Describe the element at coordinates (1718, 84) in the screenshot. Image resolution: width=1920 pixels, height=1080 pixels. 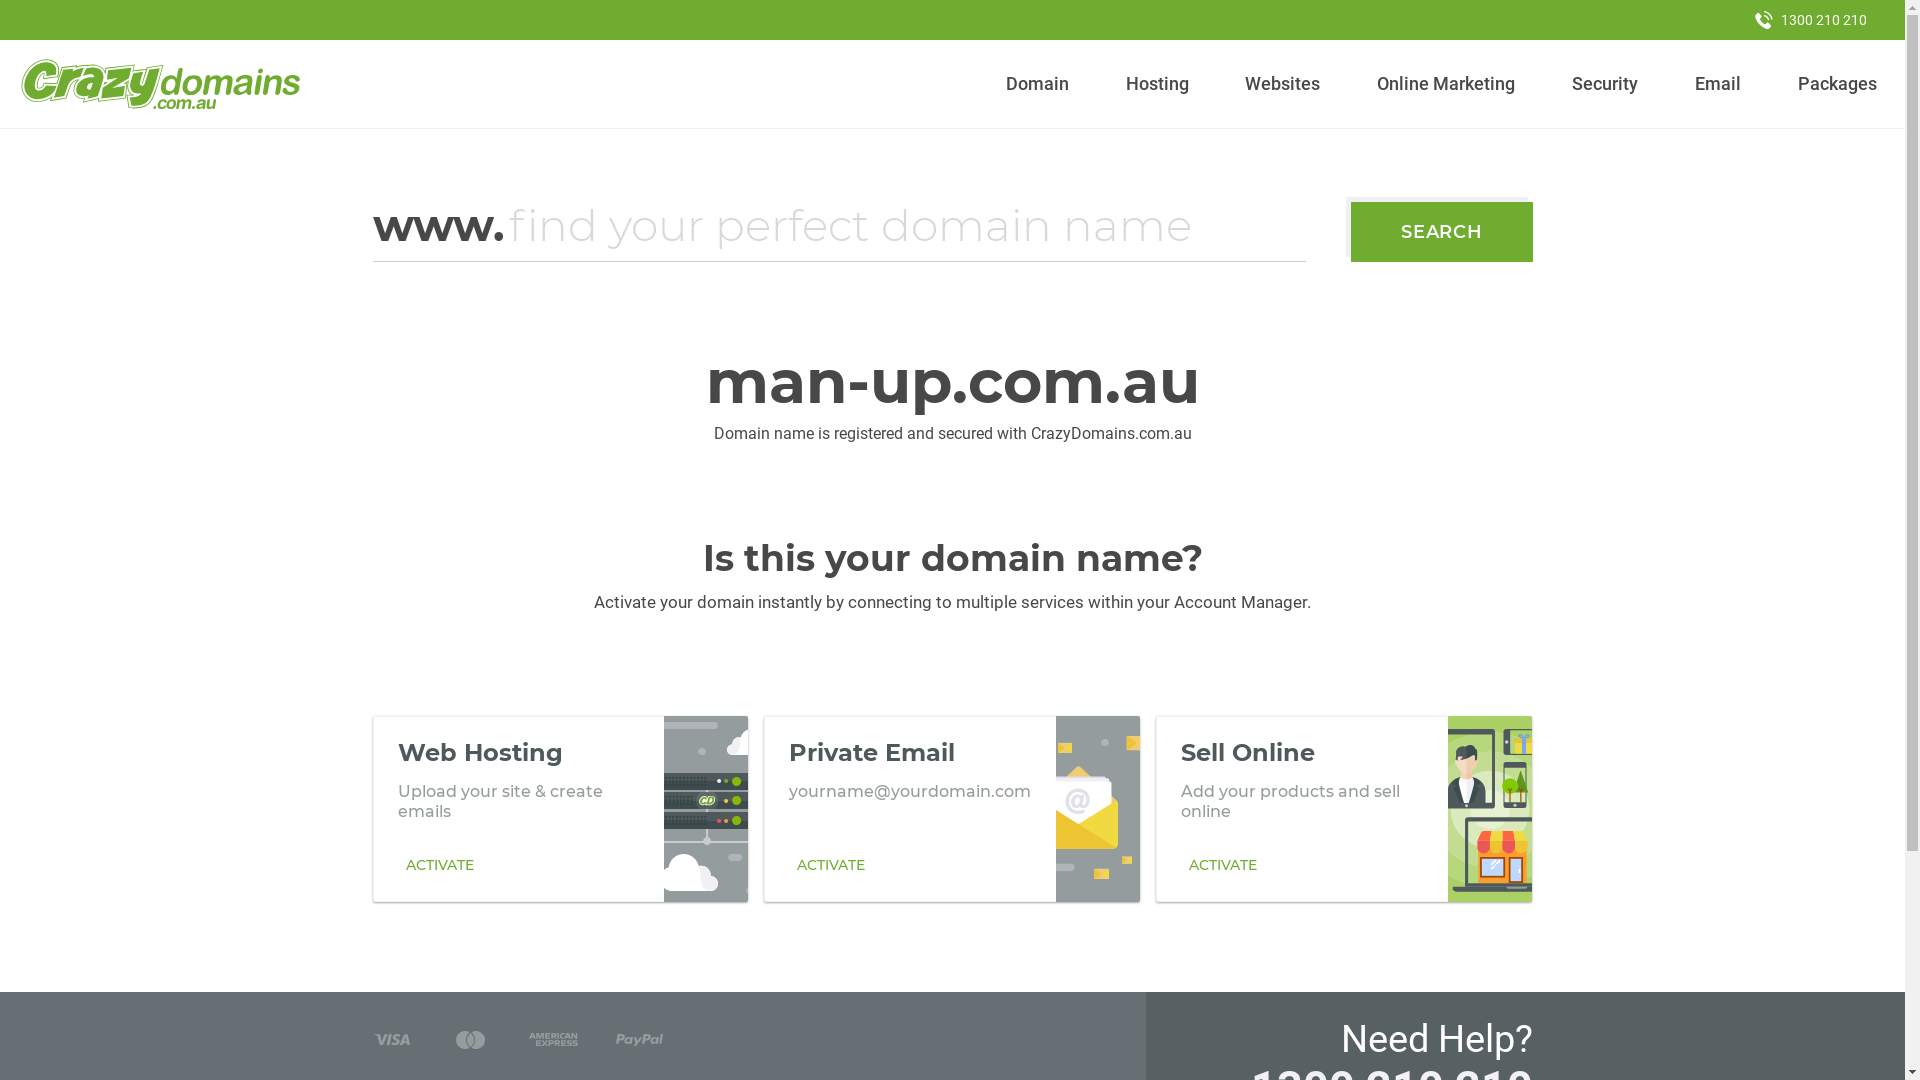
I see `Email` at that location.